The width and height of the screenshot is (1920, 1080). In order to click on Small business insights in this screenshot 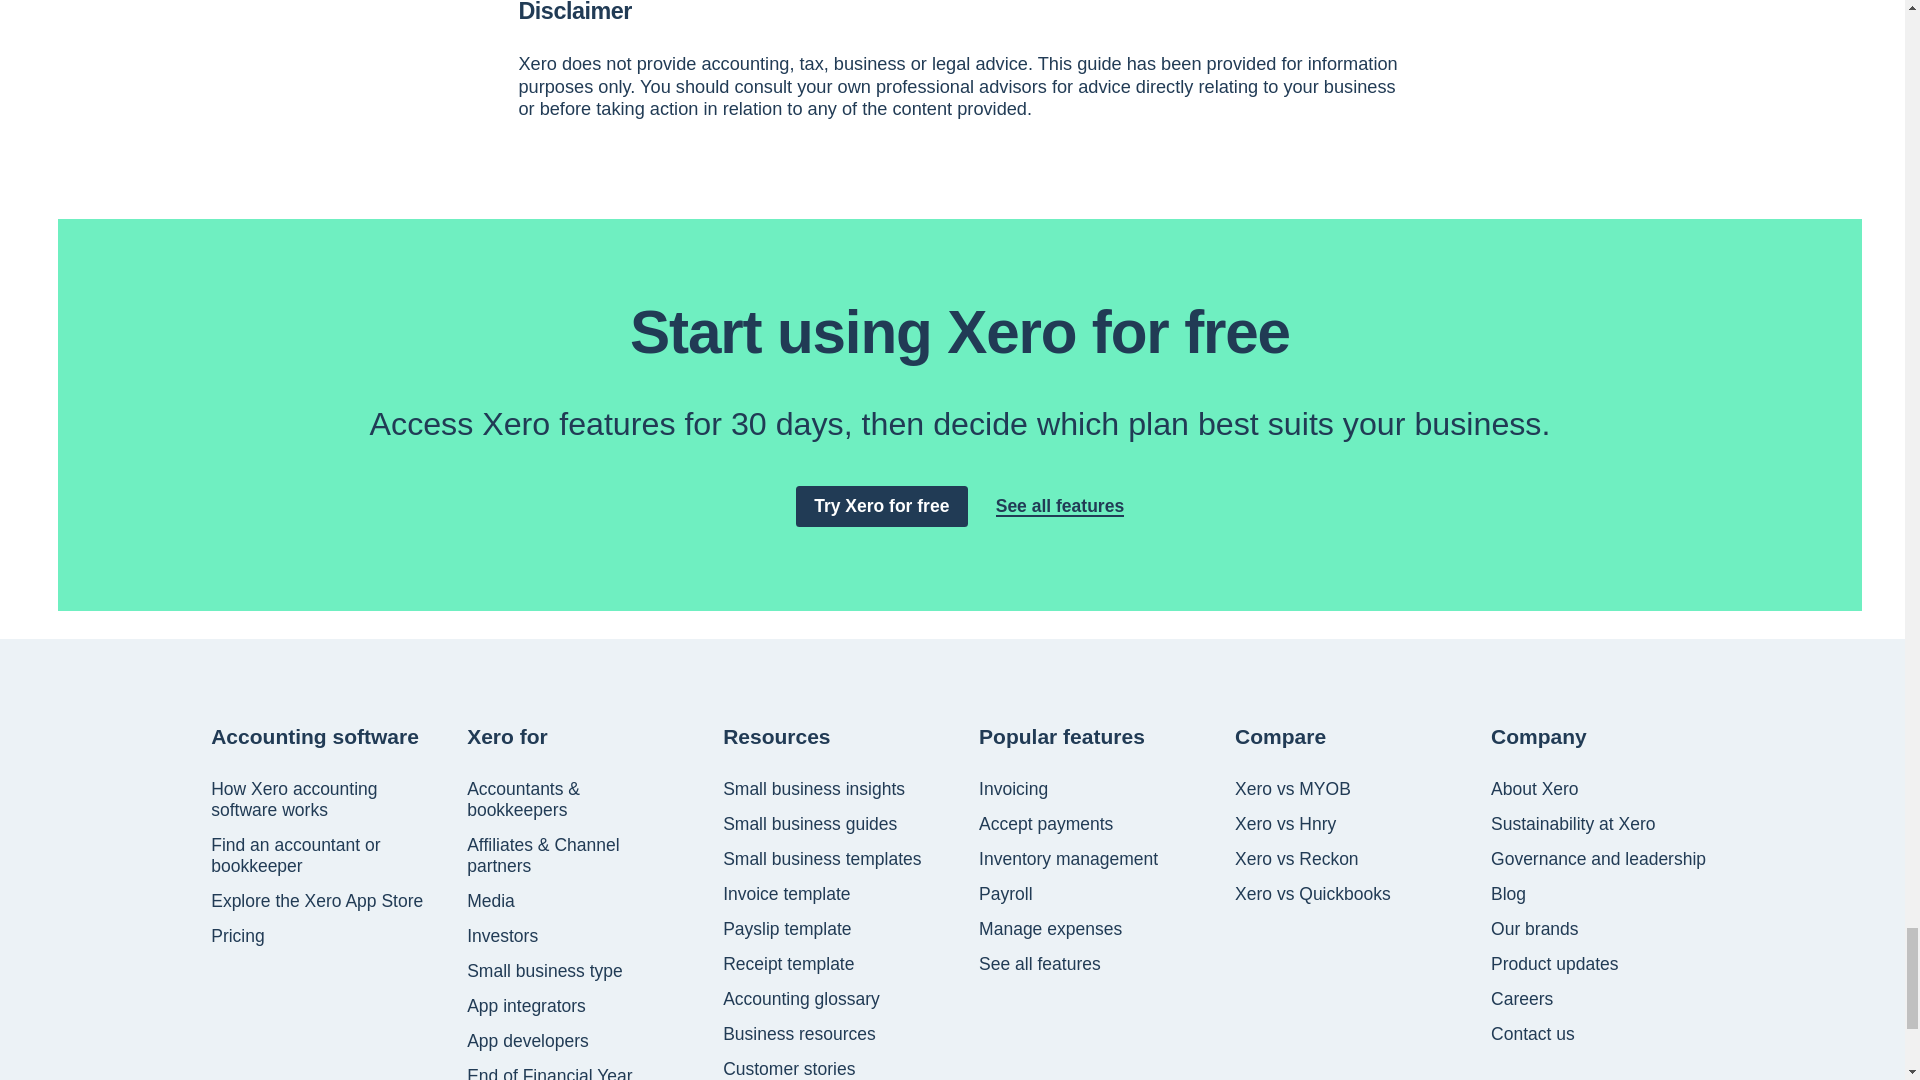, I will do `click(814, 789)`.